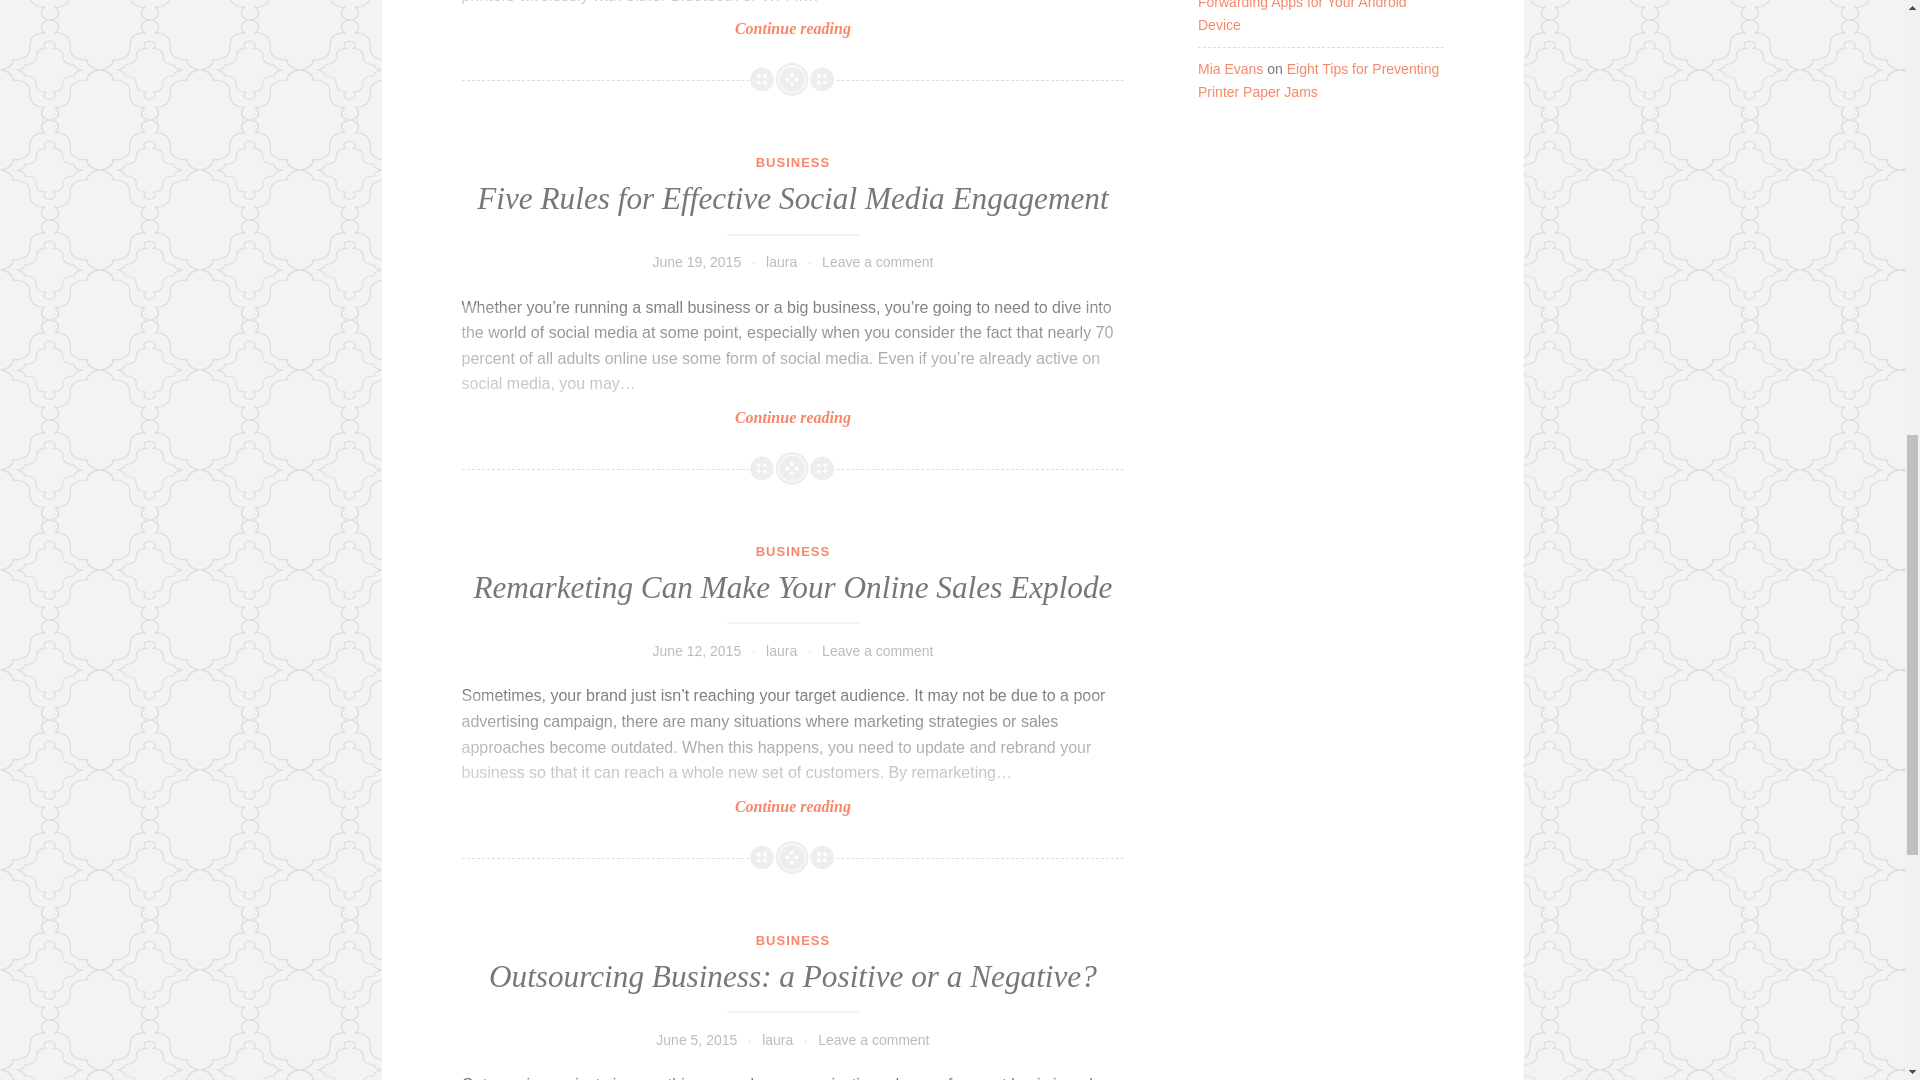  I want to click on June 12, 2015, so click(696, 650).